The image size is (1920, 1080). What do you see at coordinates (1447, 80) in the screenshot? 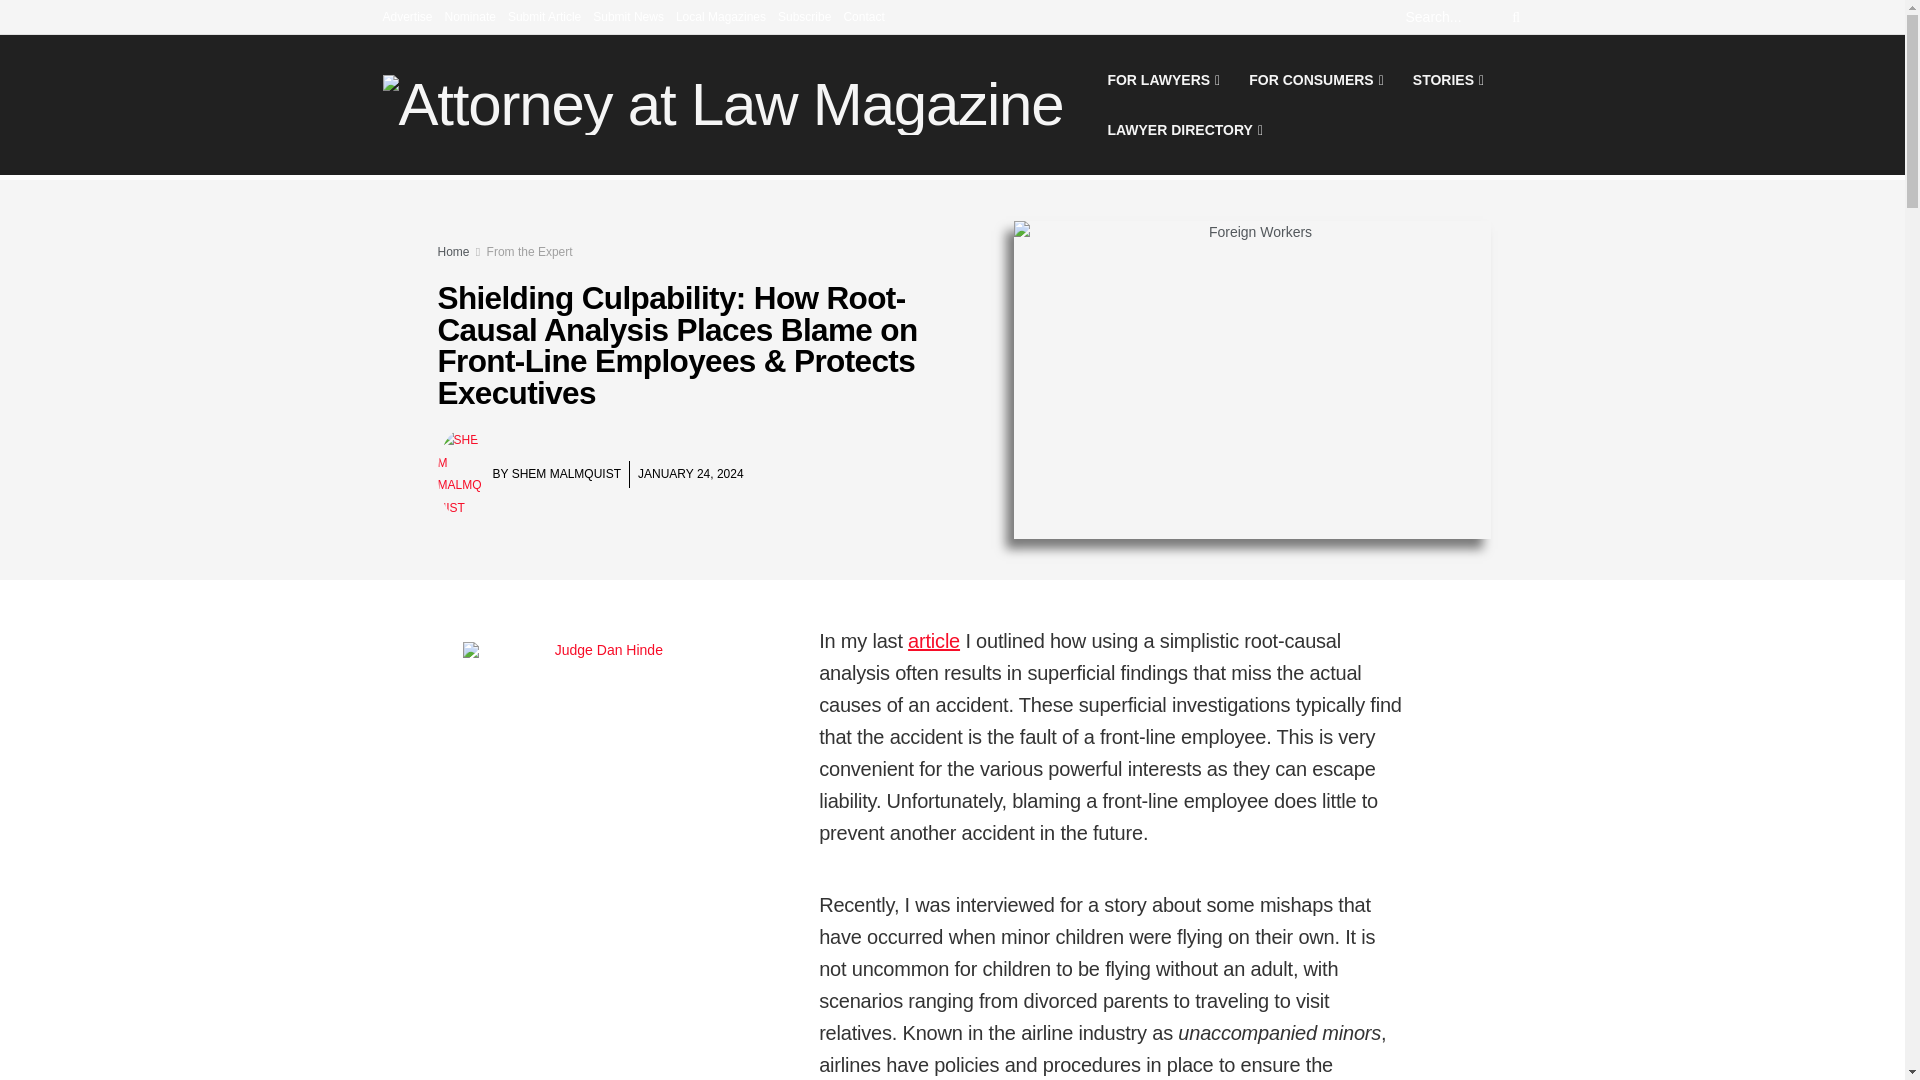
I see `STORIES` at bounding box center [1447, 80].